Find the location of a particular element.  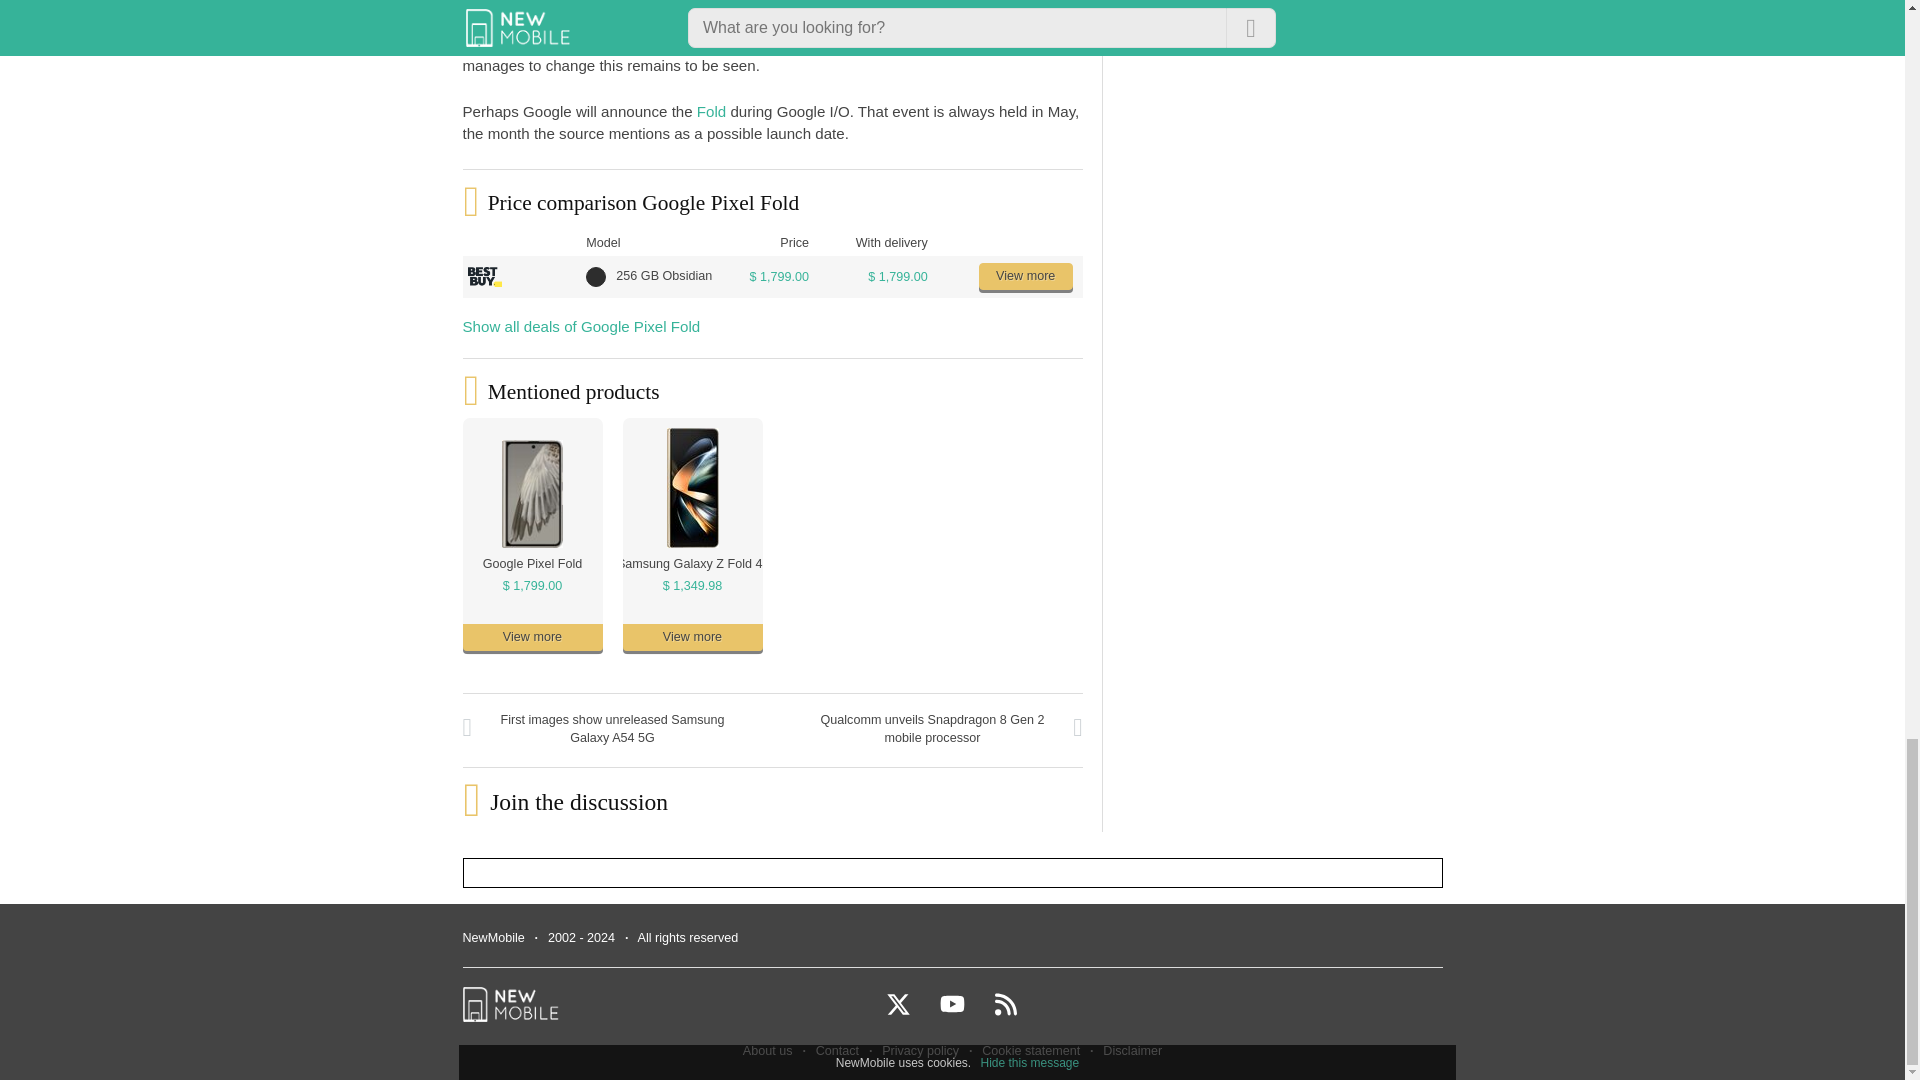

Qualcomm unveils Snapdragon 8 Gen 2 mobile processor is located at coordinates (932, 730).